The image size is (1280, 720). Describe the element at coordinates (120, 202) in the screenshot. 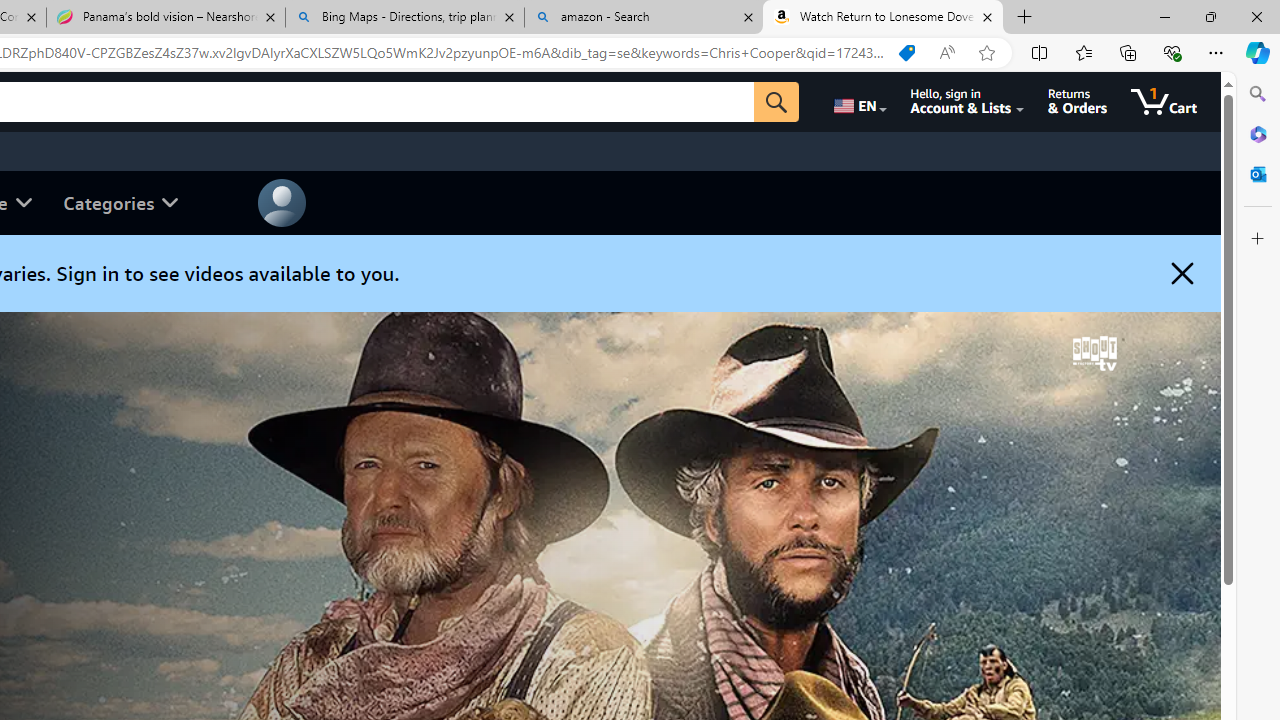

I see `Categories` at that location.